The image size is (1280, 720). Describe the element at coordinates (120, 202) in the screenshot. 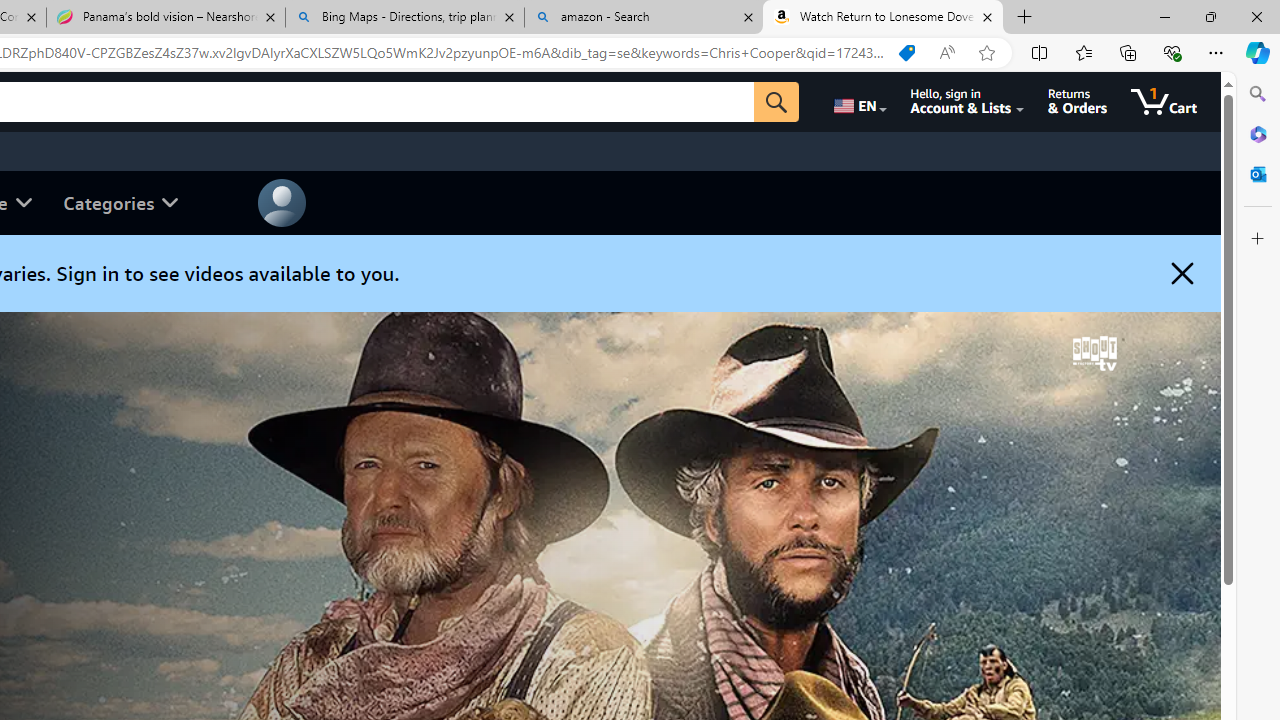

I see `Categories` at that location.